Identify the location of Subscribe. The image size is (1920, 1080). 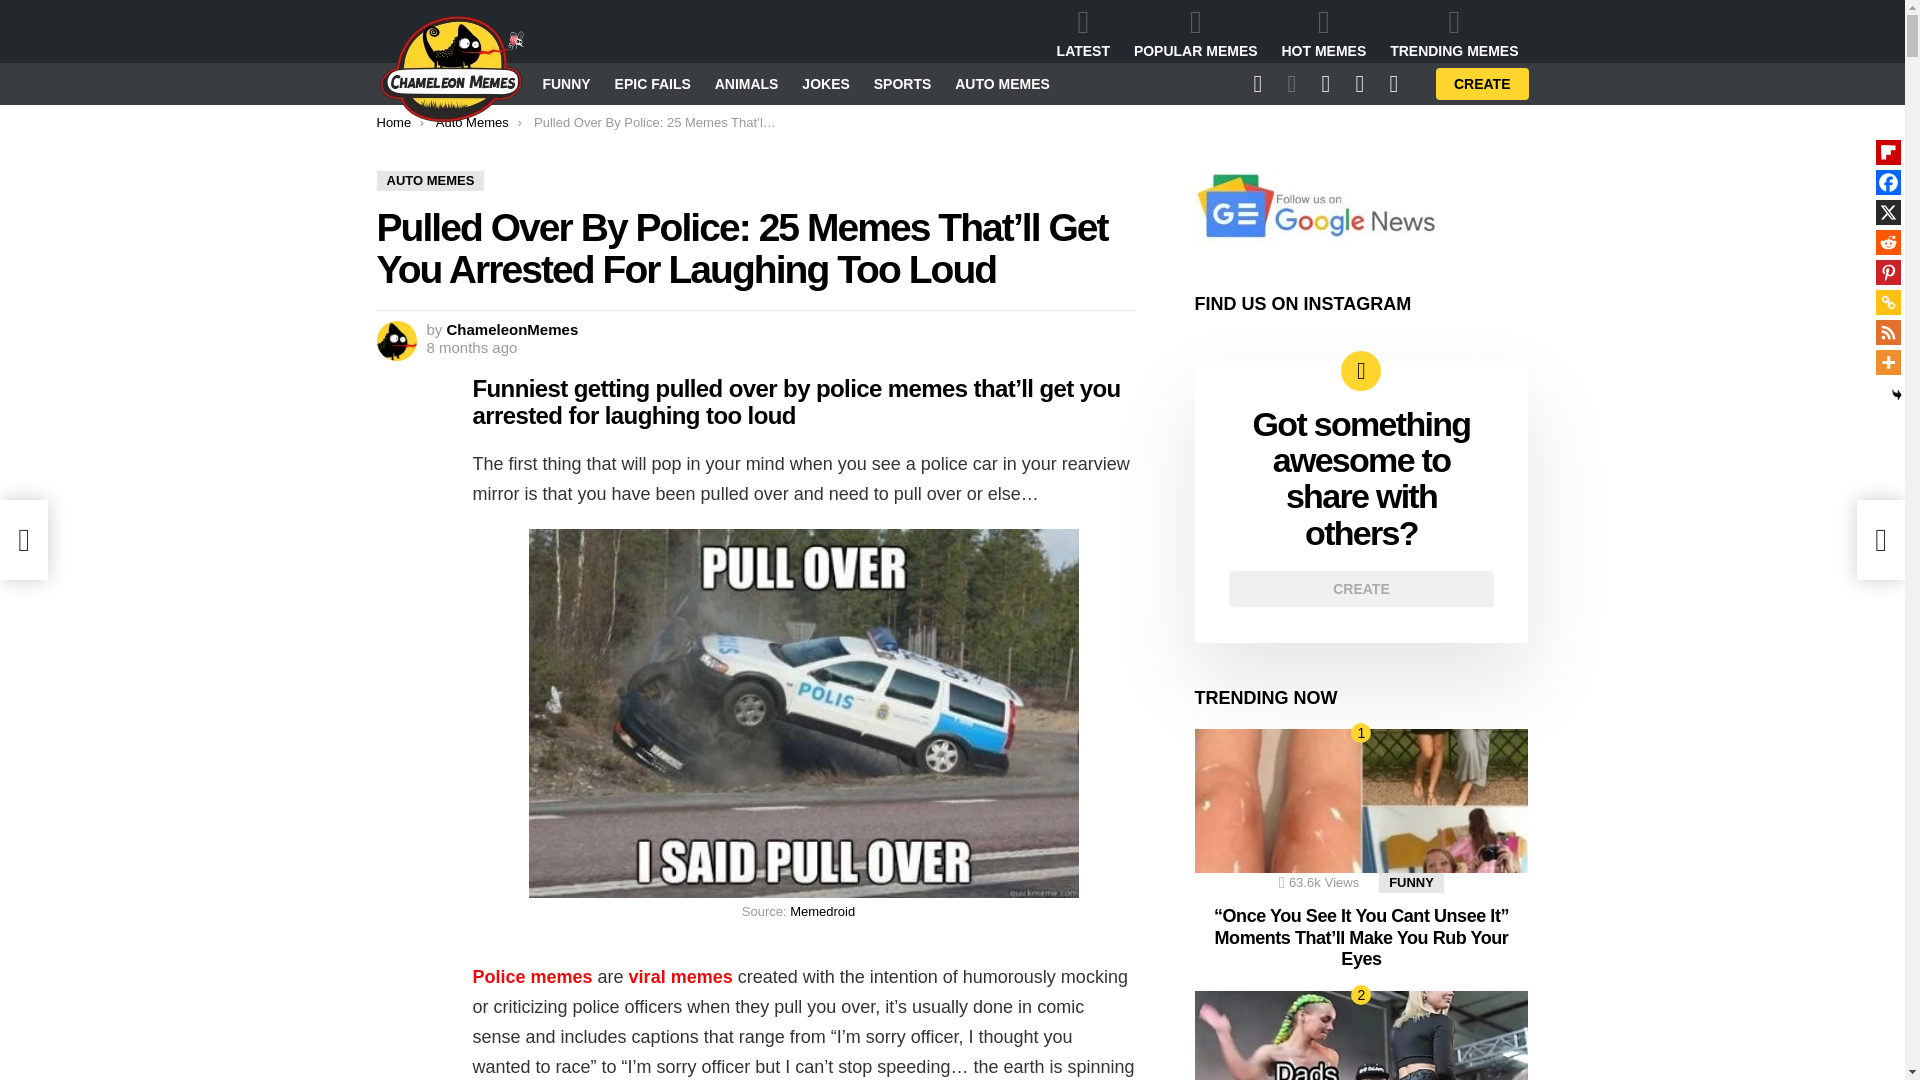
(1178, 294).